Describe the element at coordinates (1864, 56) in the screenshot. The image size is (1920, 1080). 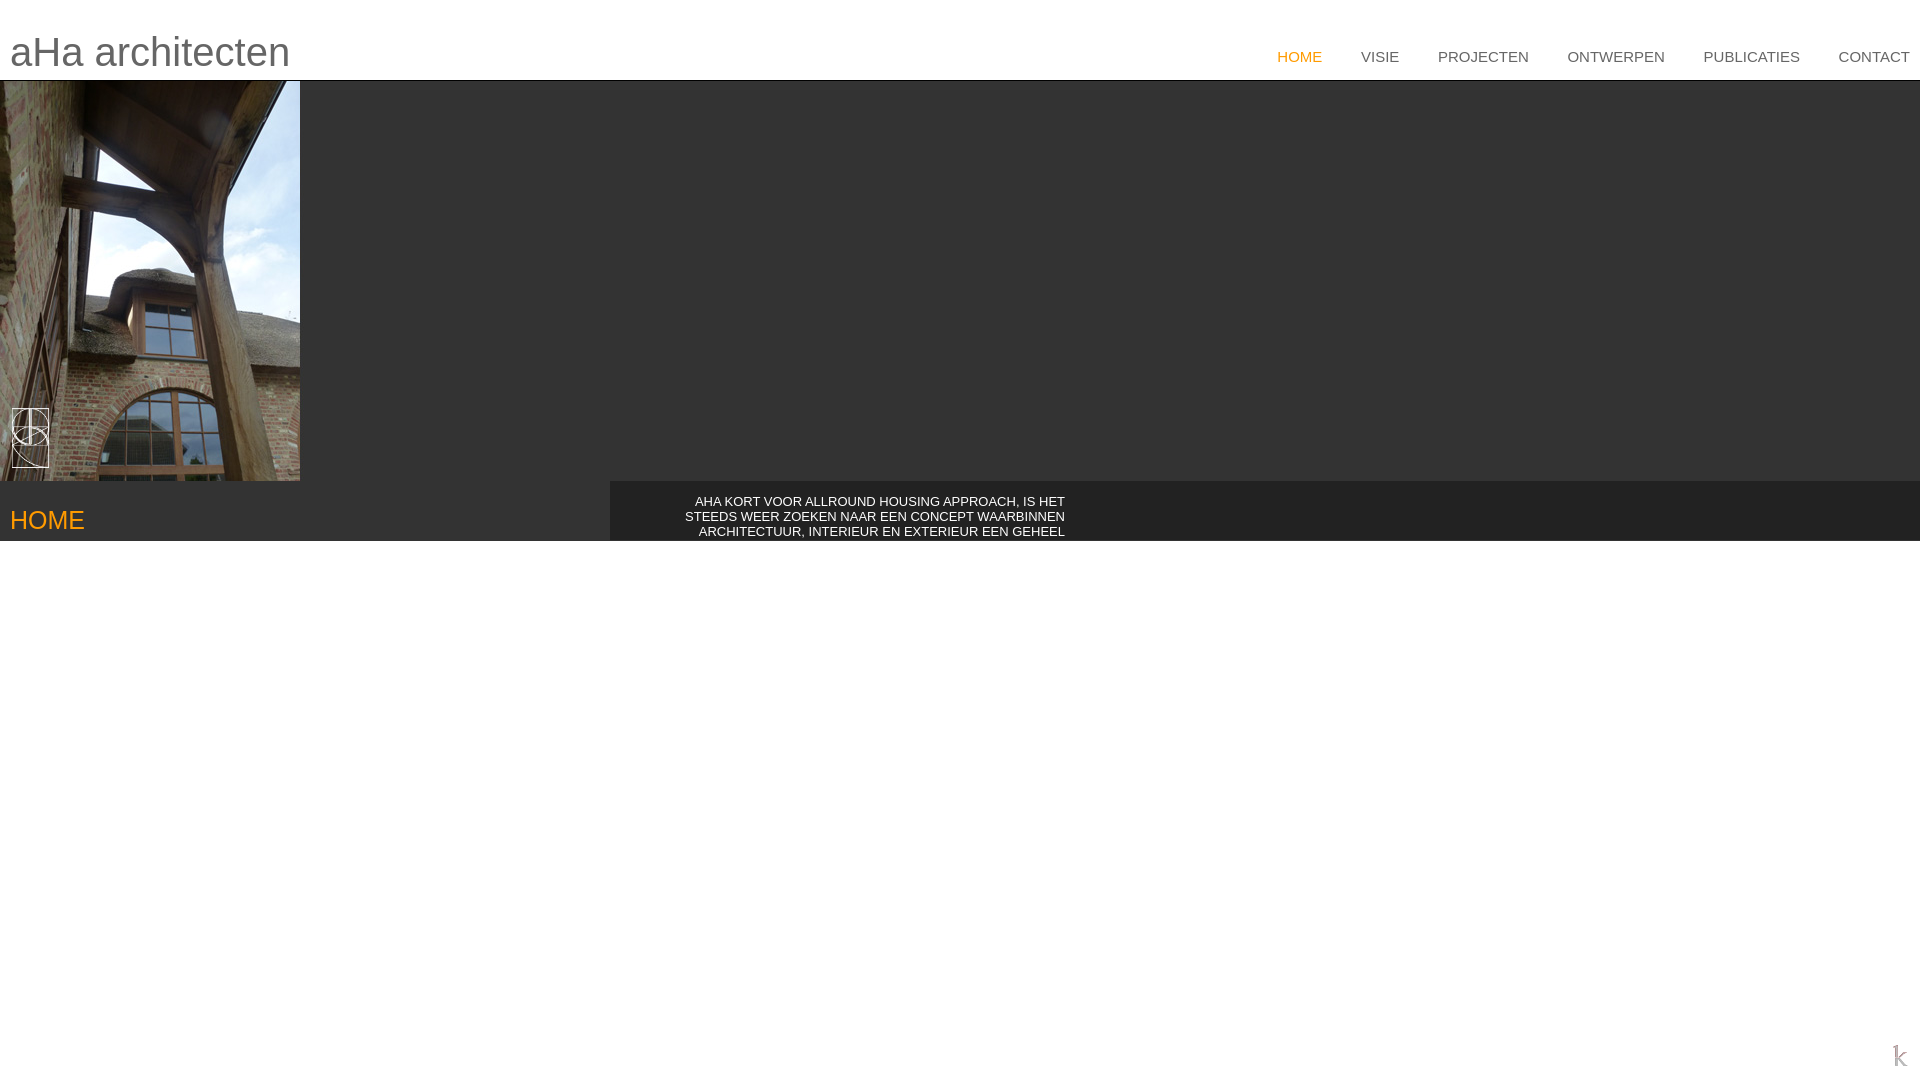
I see `CONTACT` at that location.